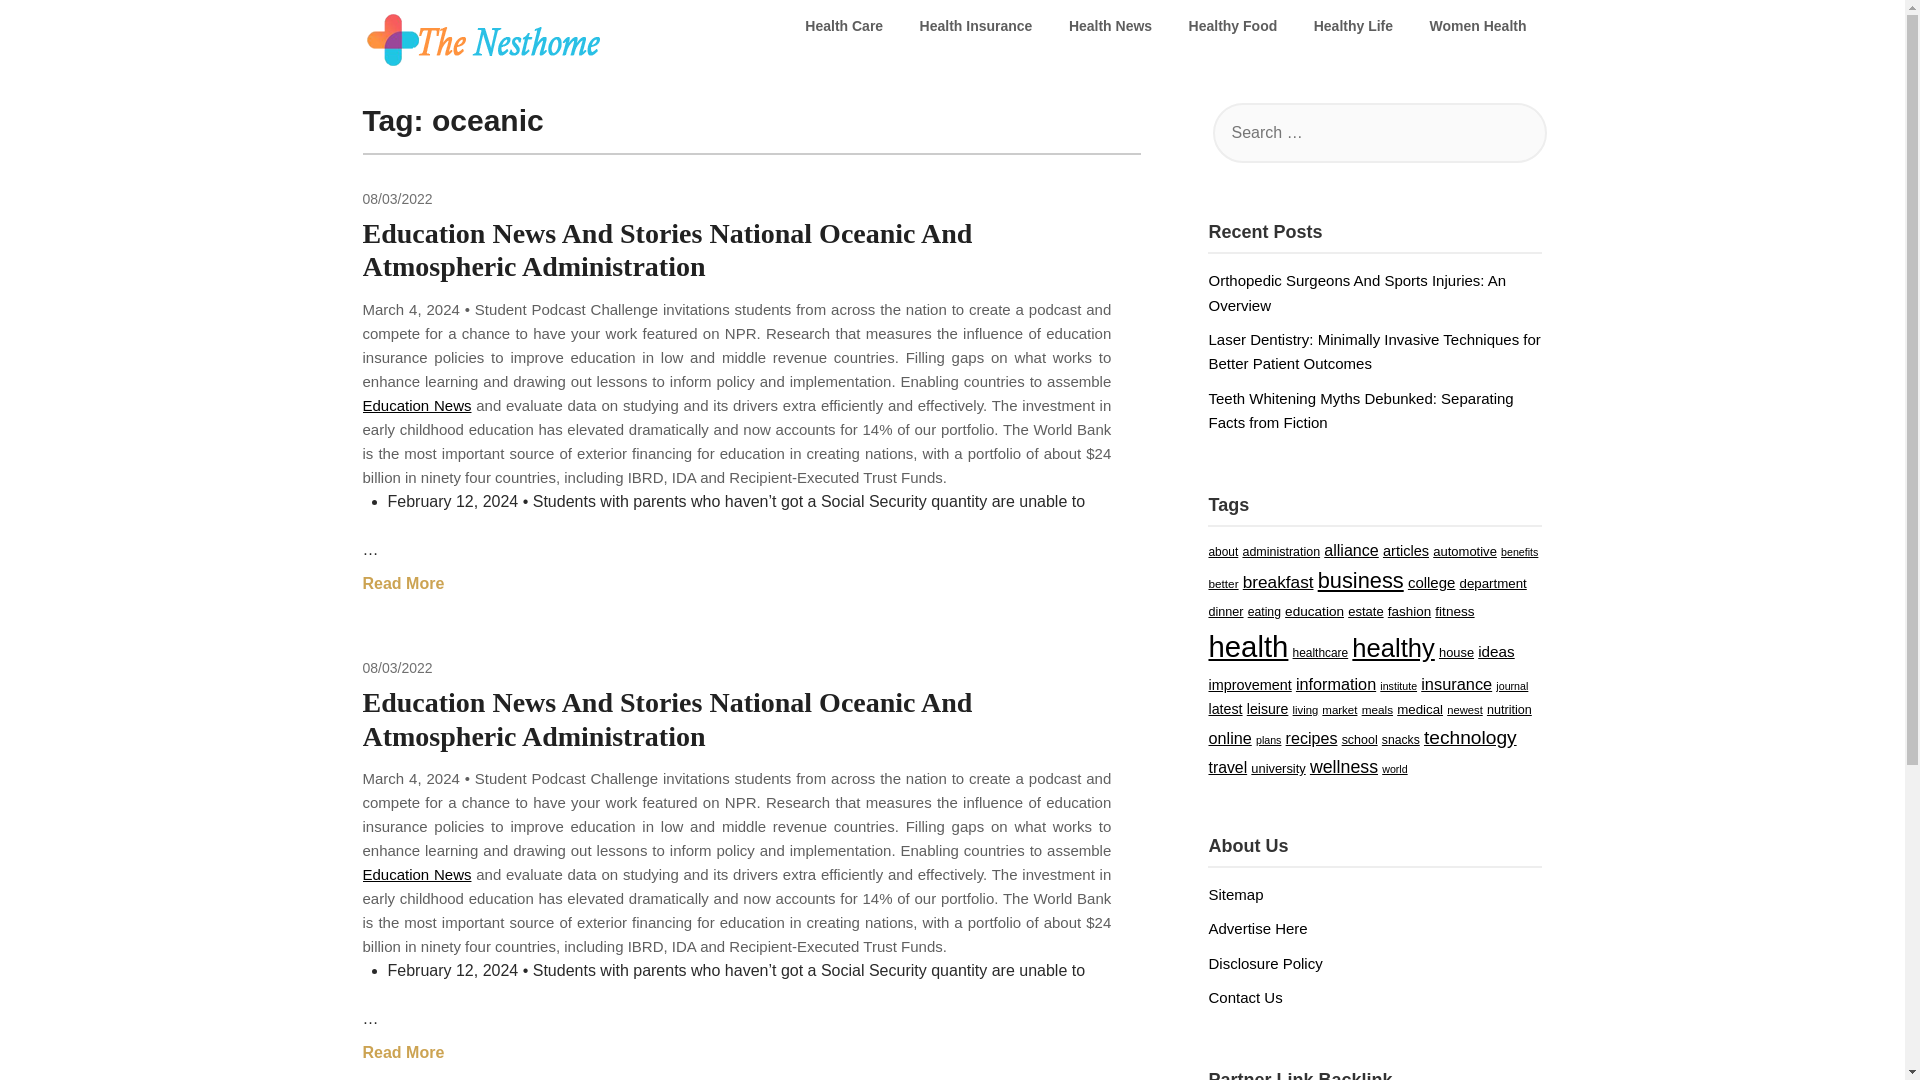 The width and height of the screenshot is (1920, 1080). What do you see at coordinates (1431, 582) in the screenshot?
I see `college` at bounding box center [1431, 582].